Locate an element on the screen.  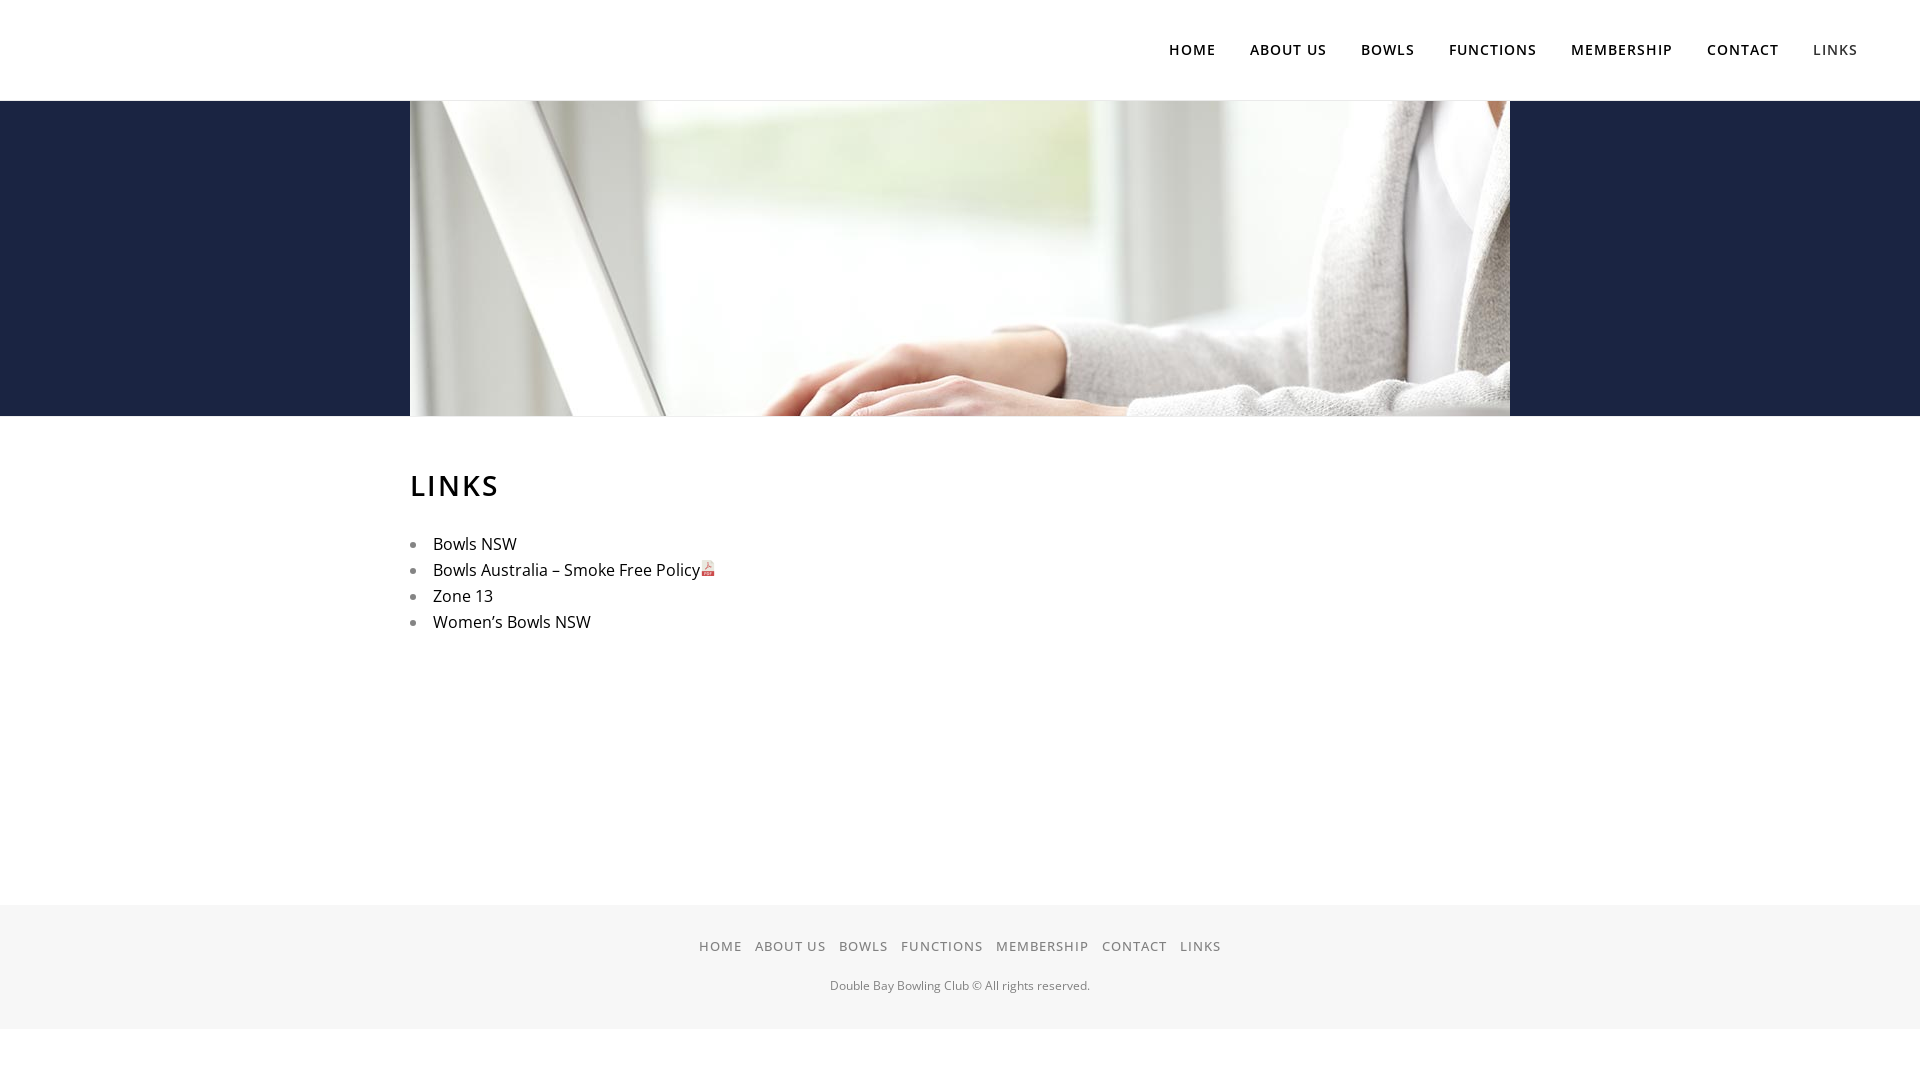
MEMBERSHIP is located at coordinates (1042, 946).